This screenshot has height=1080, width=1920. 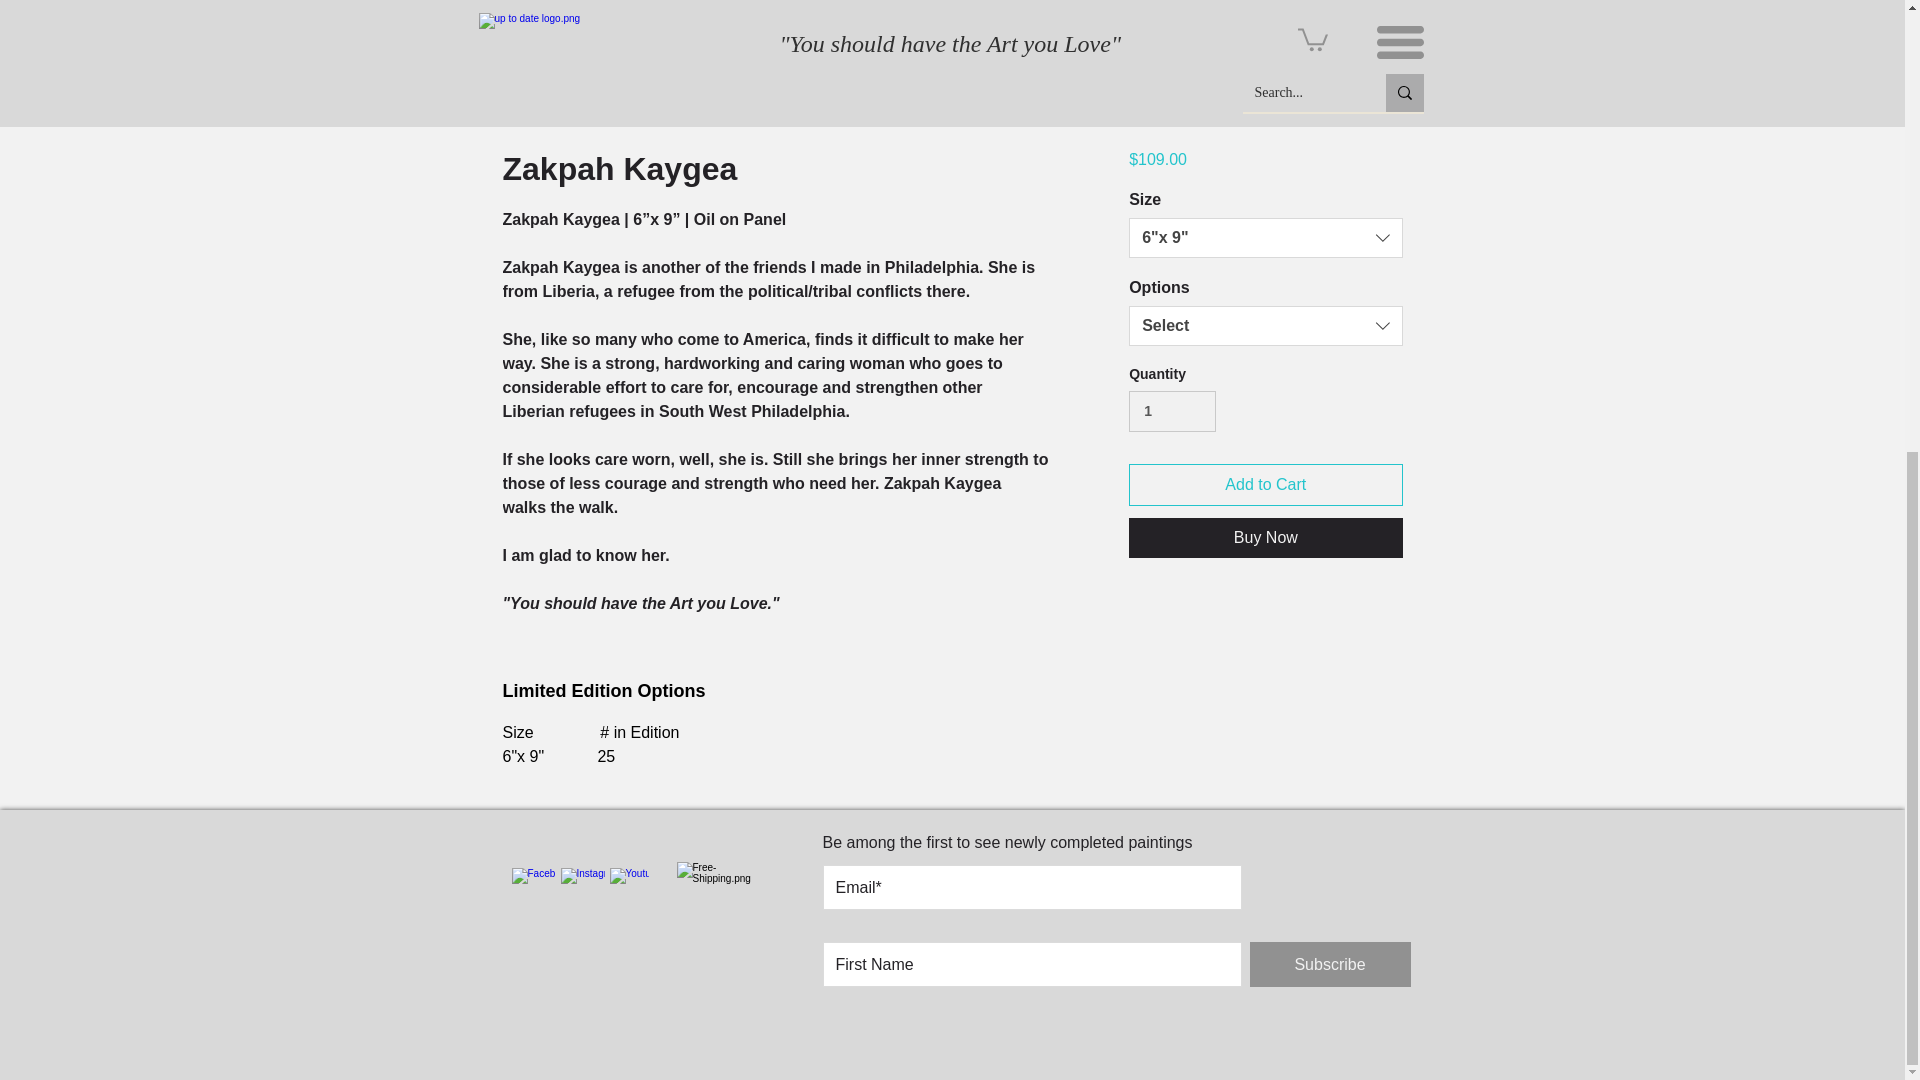 I want to click on 6"x 9", so click(x=1264, y=238).